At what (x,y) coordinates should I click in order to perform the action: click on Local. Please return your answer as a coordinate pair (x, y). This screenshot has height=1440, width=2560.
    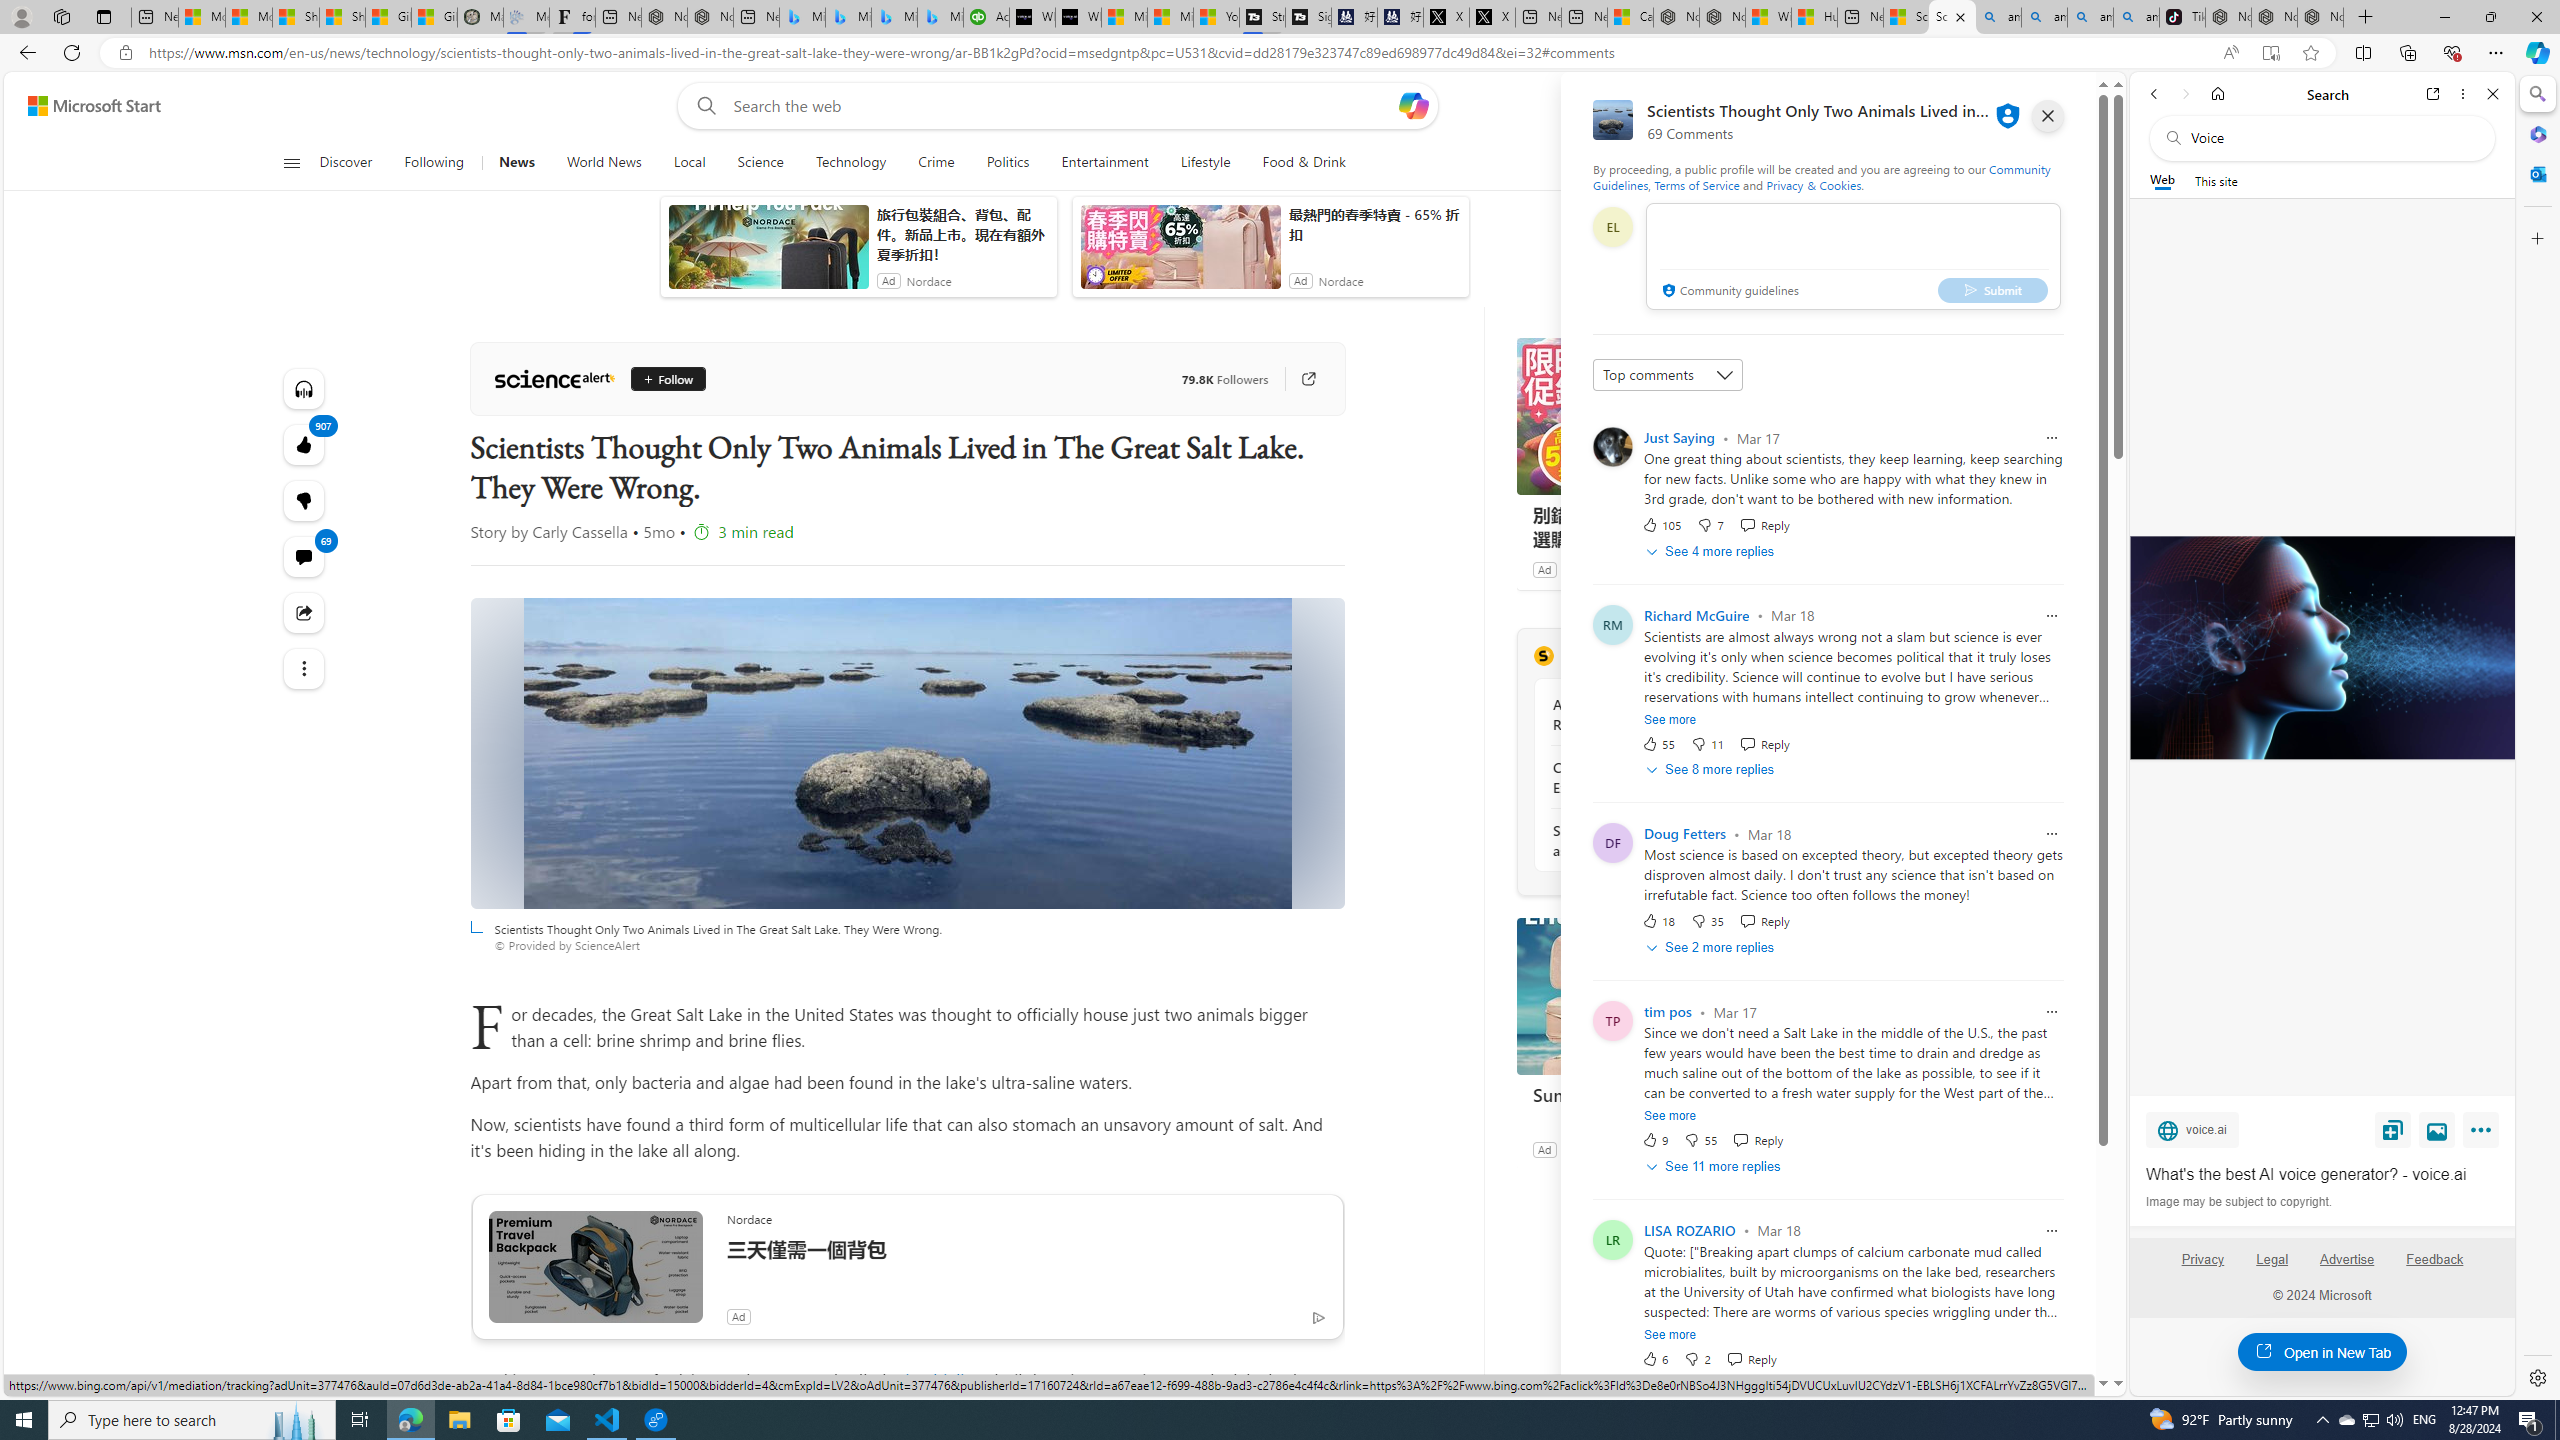
    Looking at the image, I should click on (690, 163).